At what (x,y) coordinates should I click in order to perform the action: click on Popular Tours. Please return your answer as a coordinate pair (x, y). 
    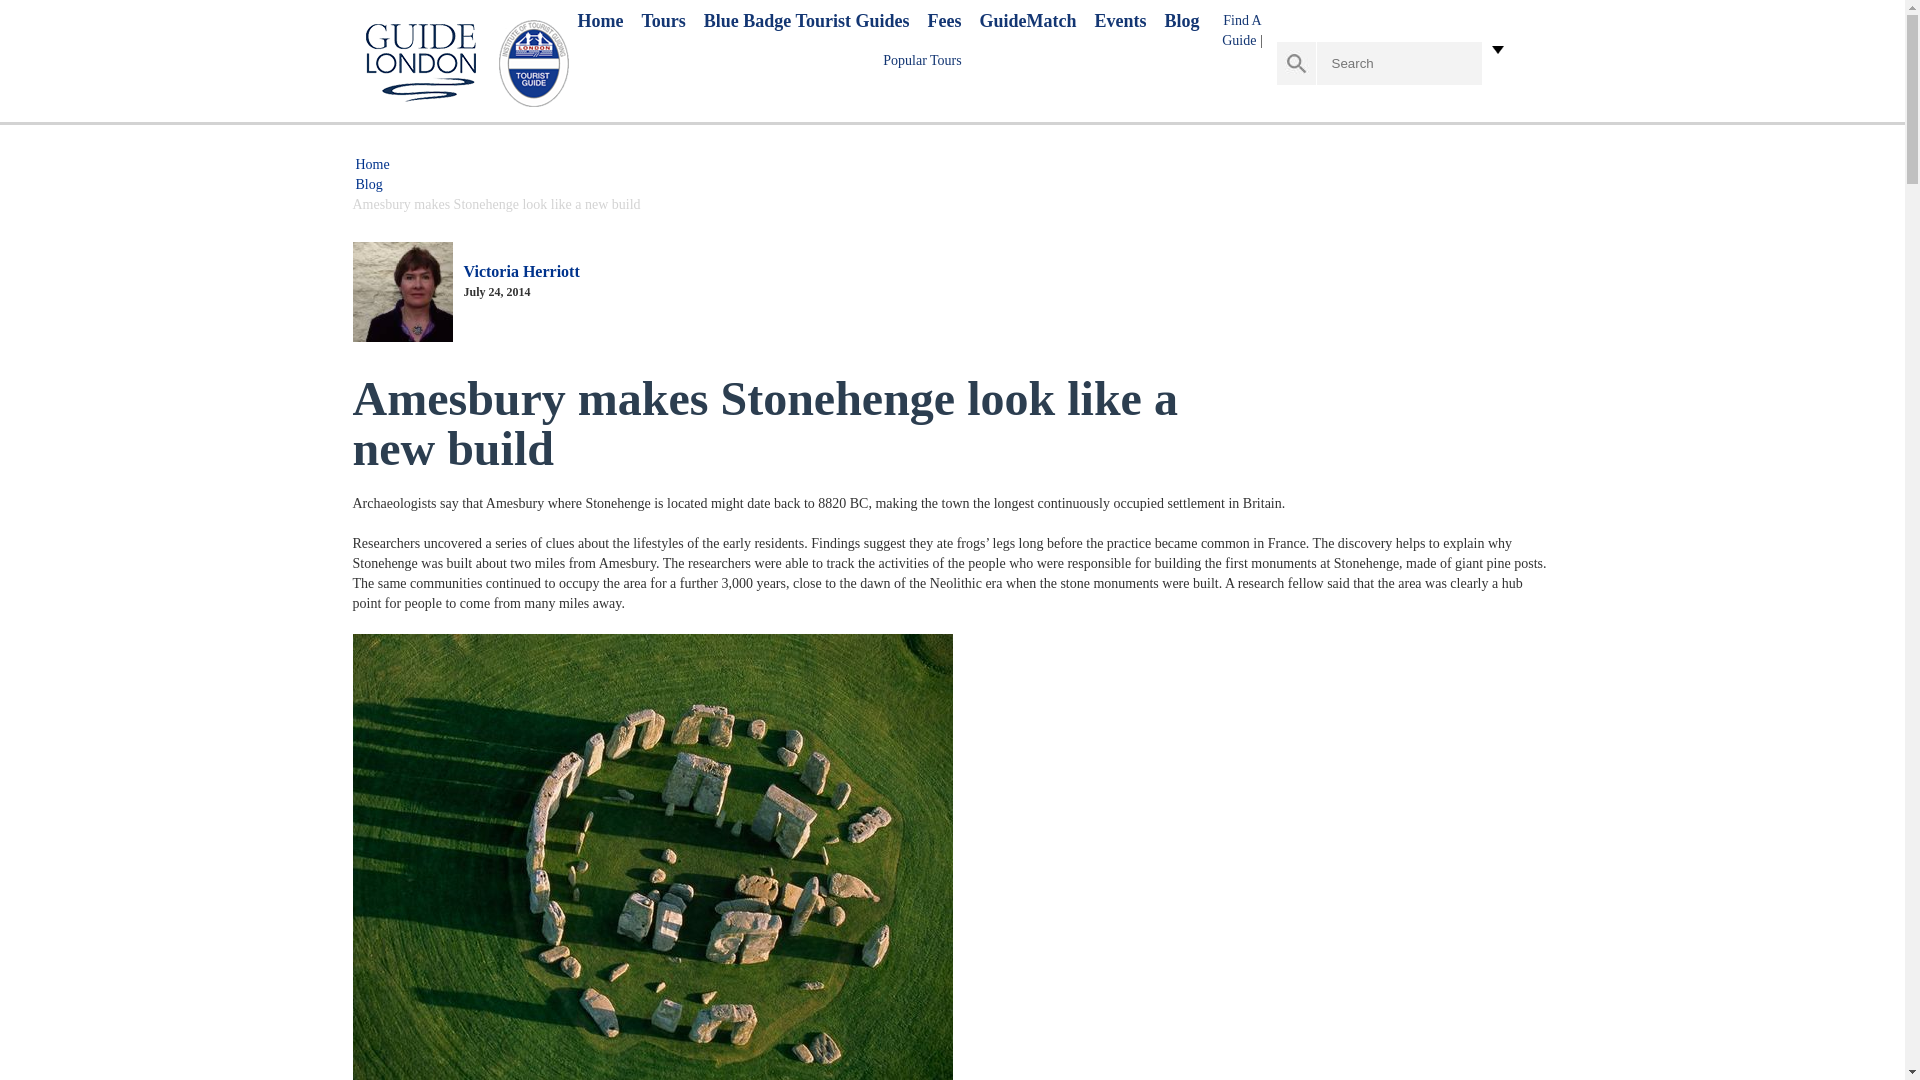
    Looking at the image, I should click on (922, 60).